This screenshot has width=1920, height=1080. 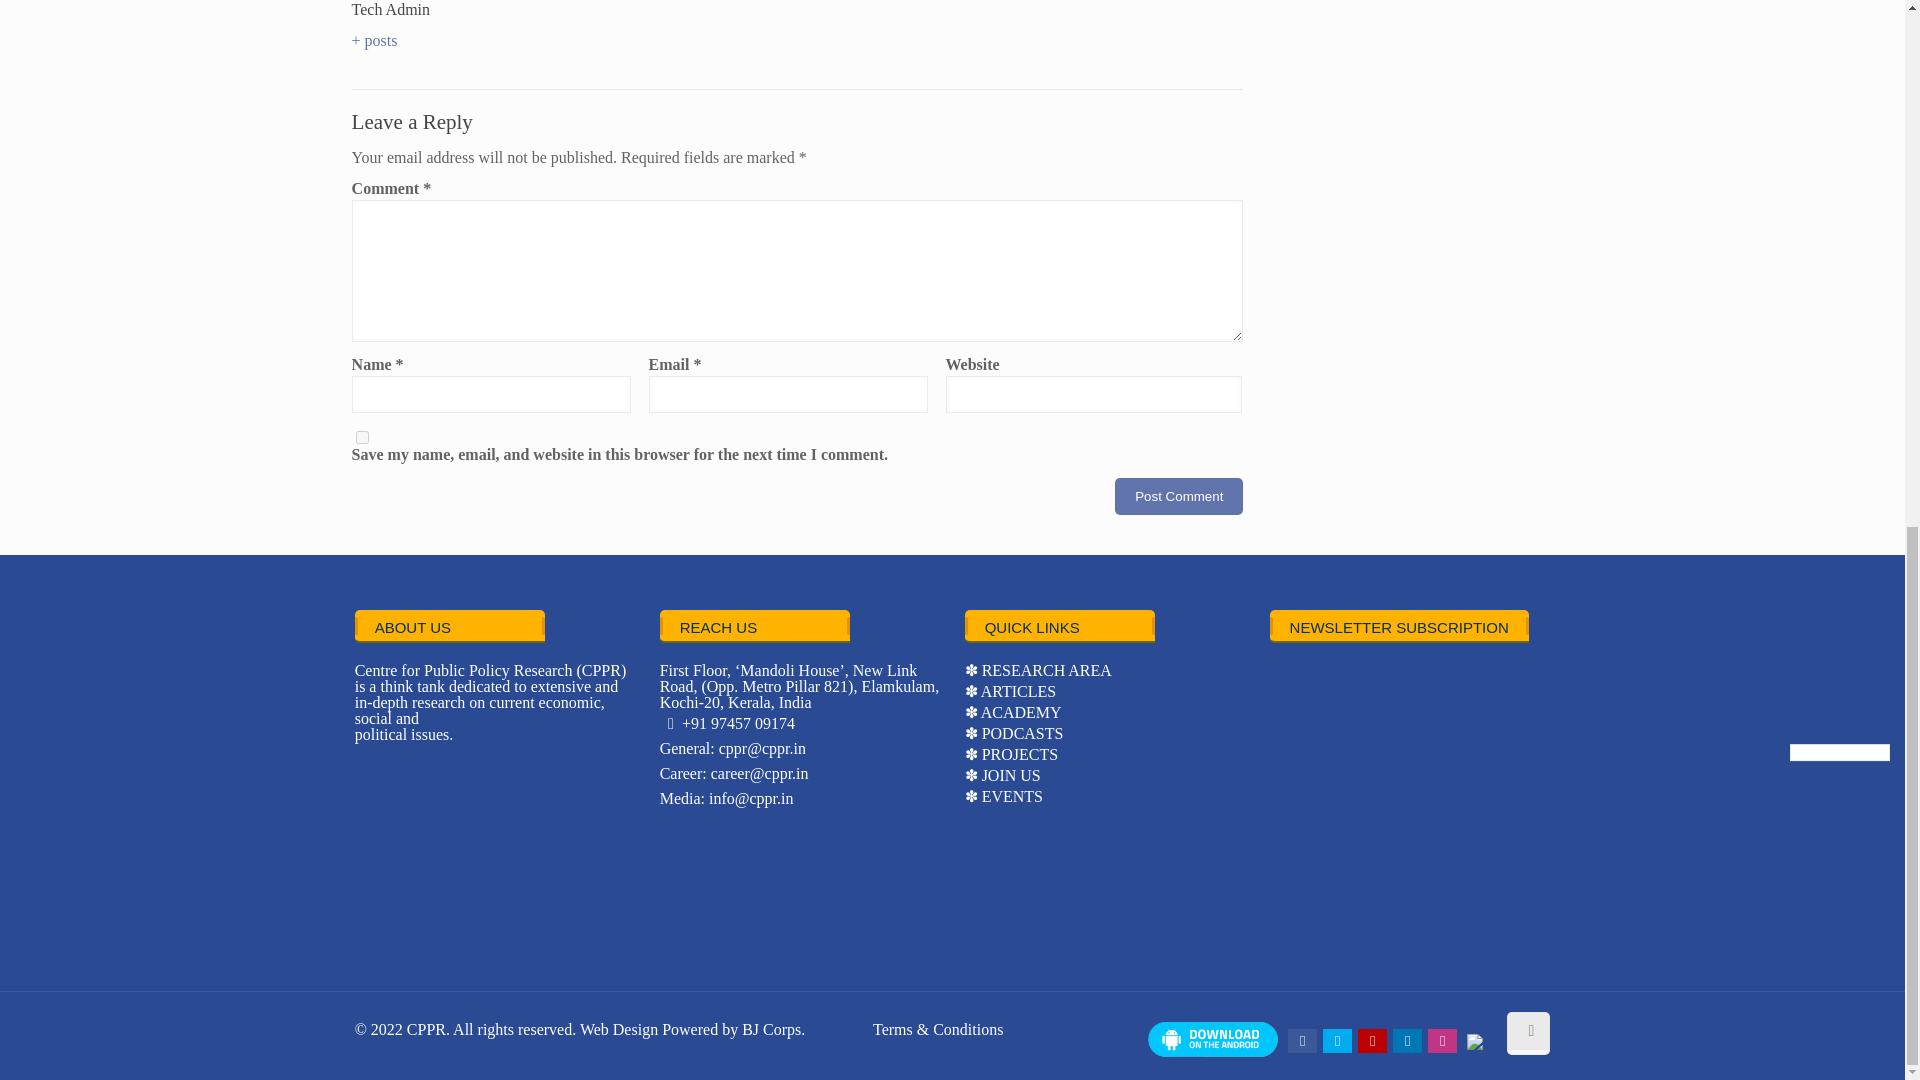 What do you see at coordinates (1408, 1041) in the screenshot?
I see `LinkedIn` at bounding box center [1408, 1041].